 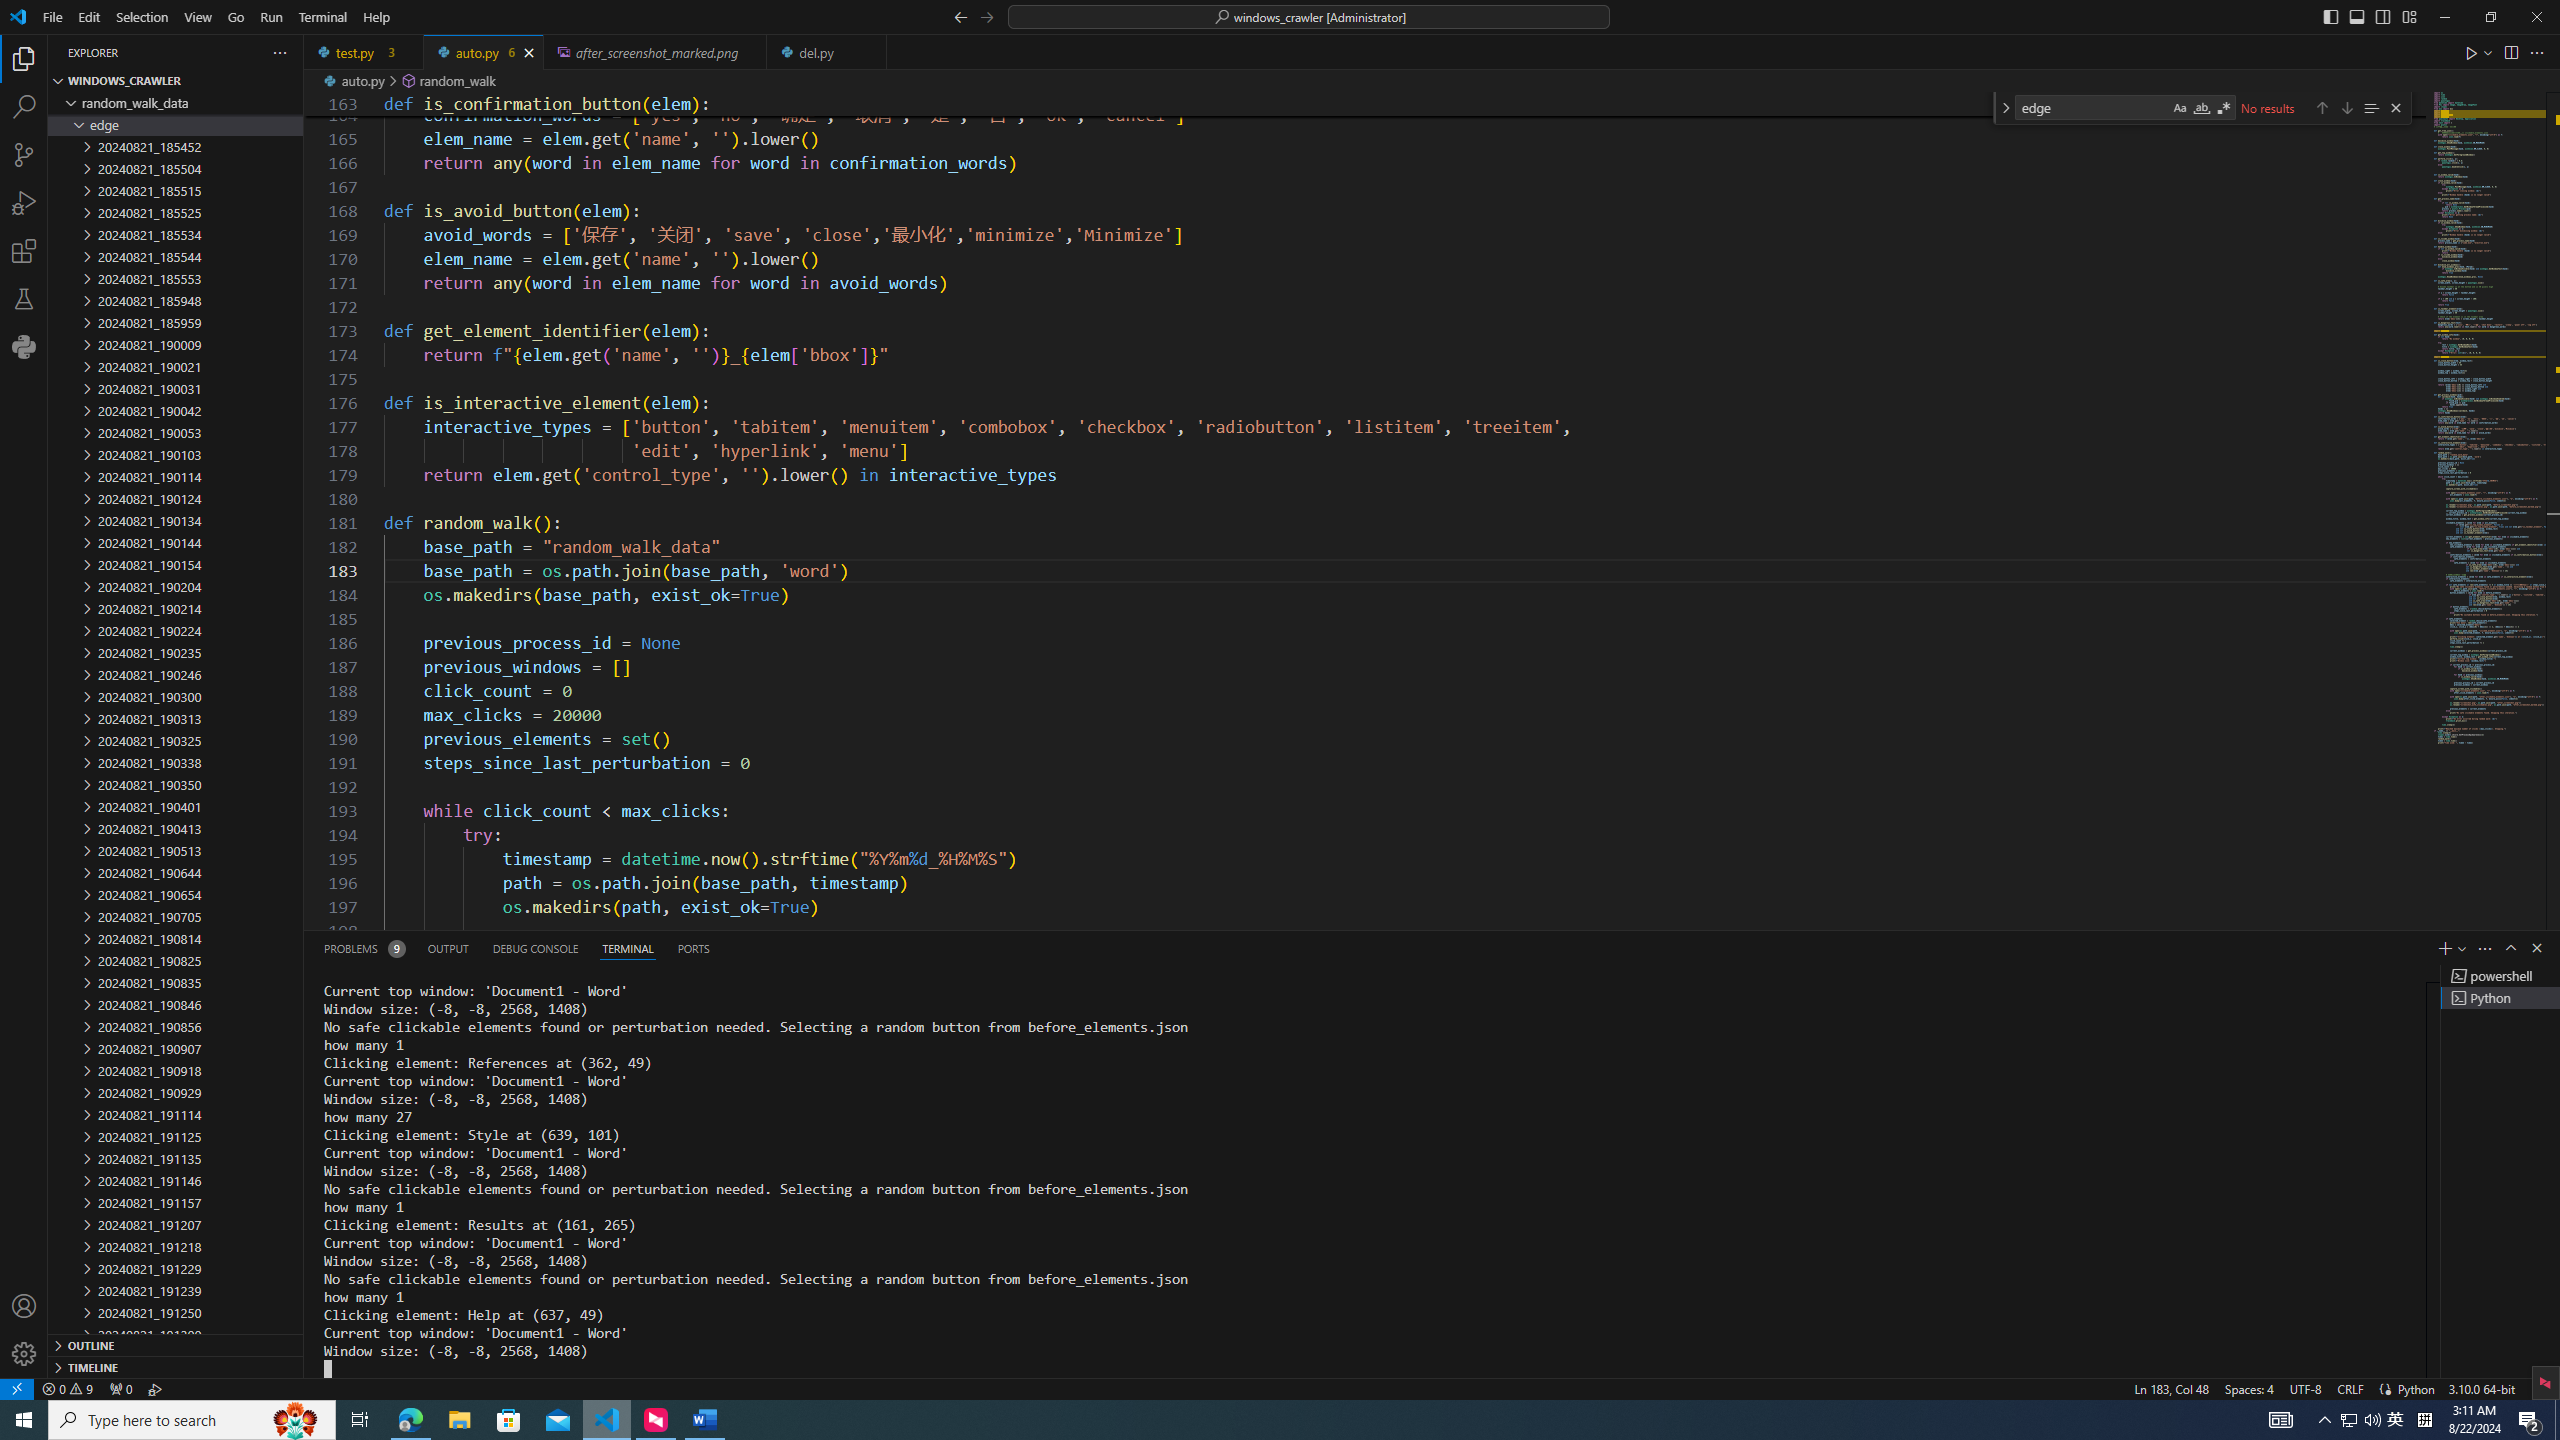 What do you see at coordinates (483, 52) in the screenshot?
I see `auto.py` at bounding box center [483, 52].